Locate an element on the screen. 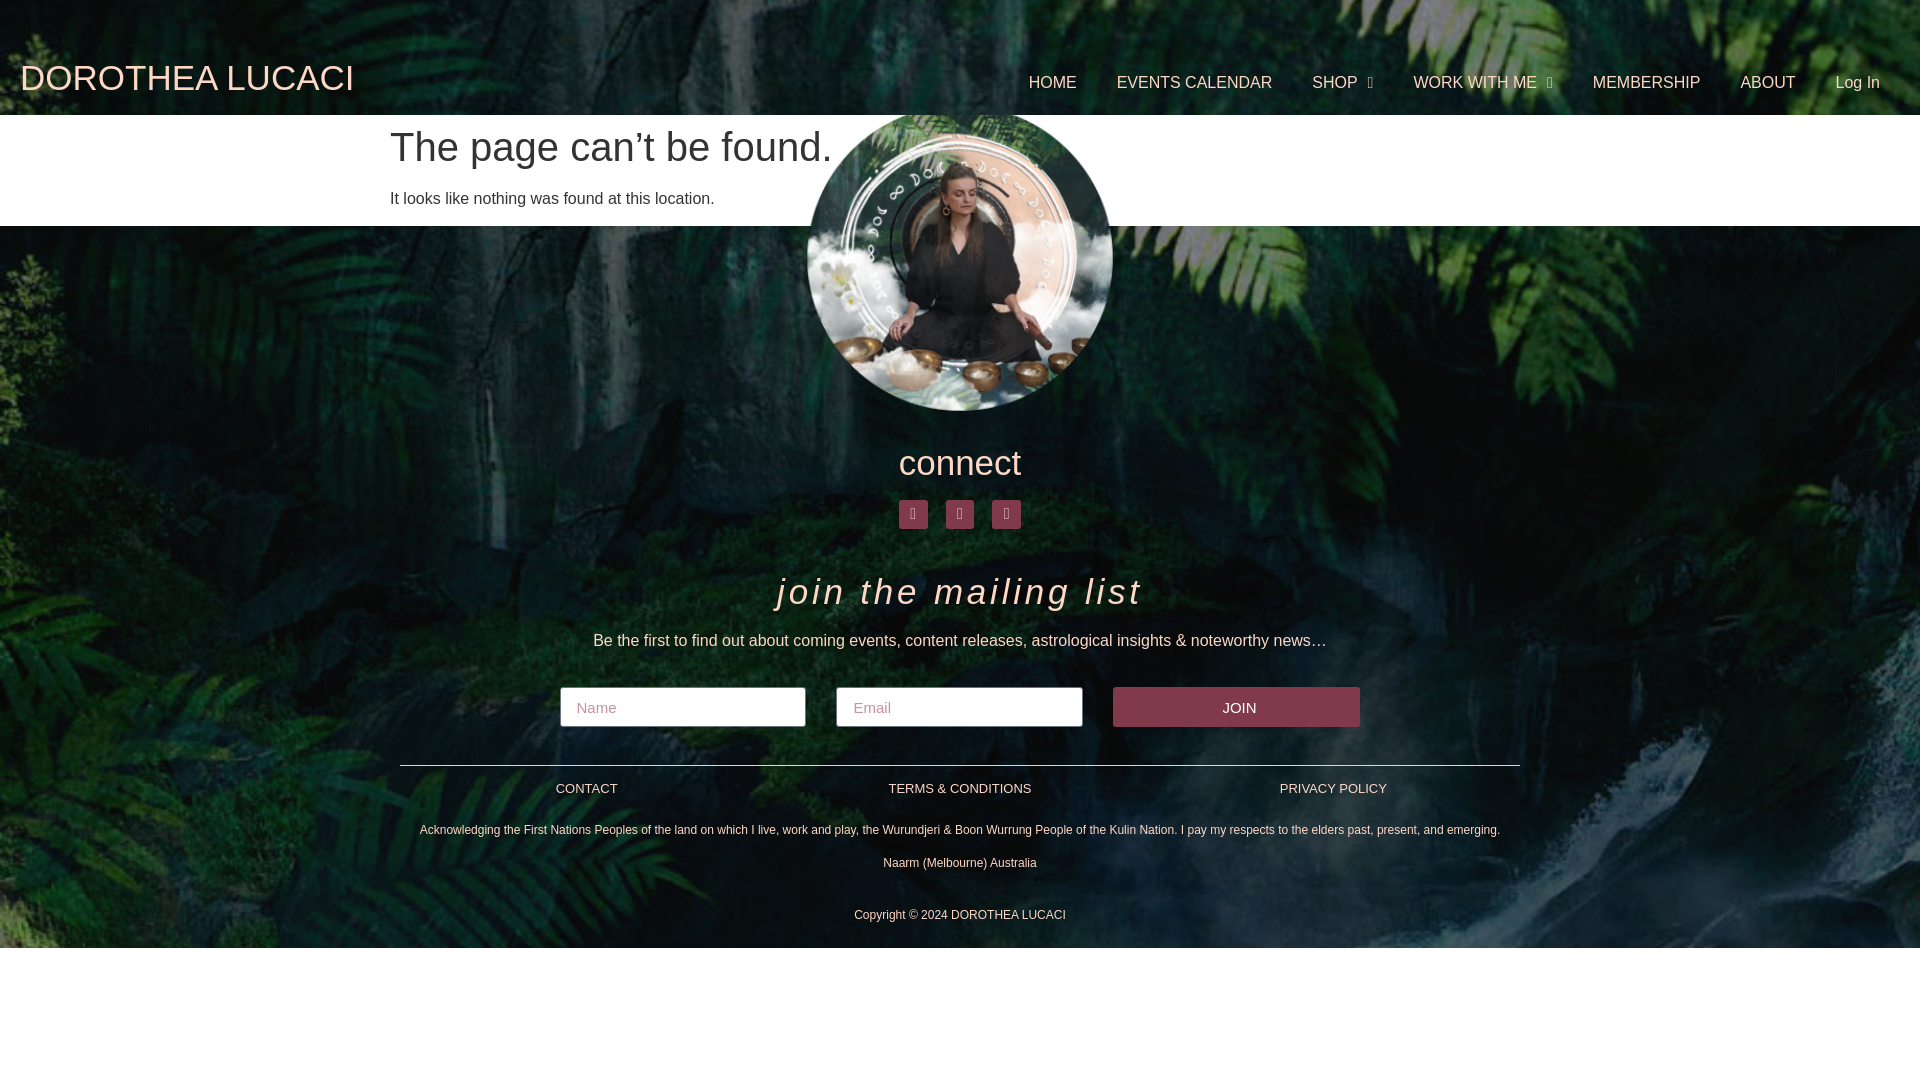 Image resolution: width=1920 pixels, height=1080 pixels. SHOP is located at coordinates (1342, 82).